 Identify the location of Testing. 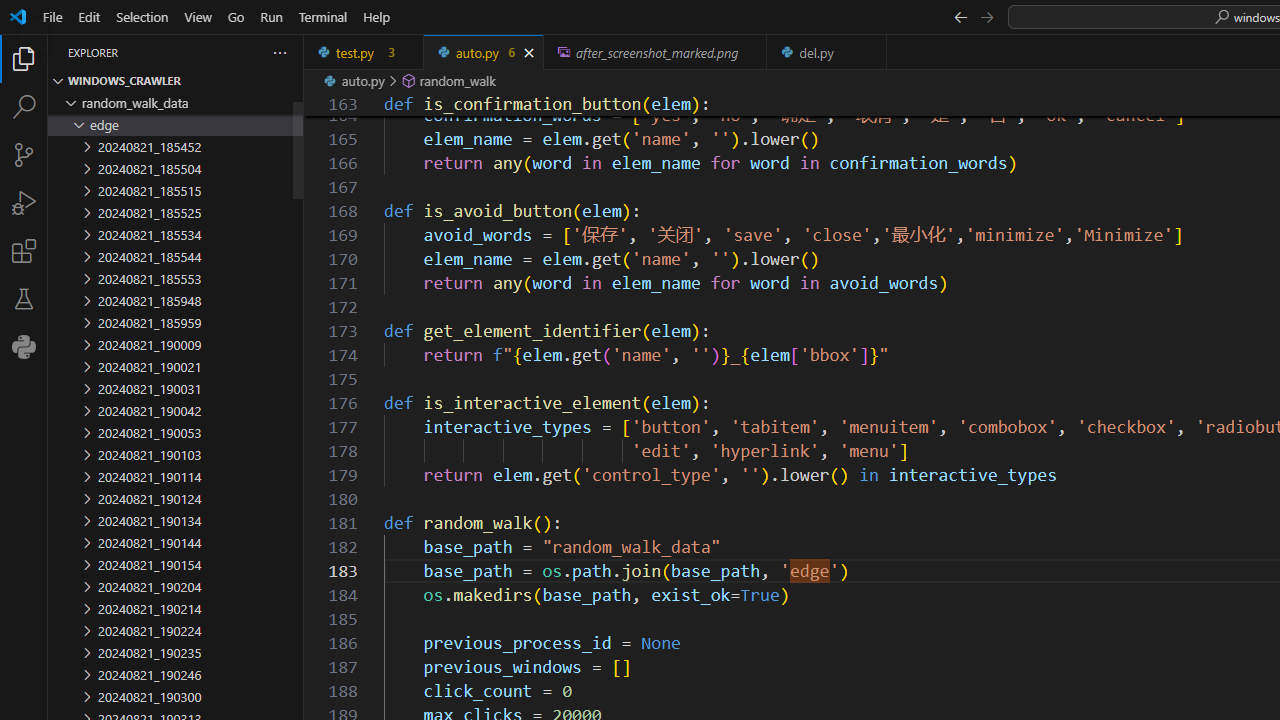
(24, 299).